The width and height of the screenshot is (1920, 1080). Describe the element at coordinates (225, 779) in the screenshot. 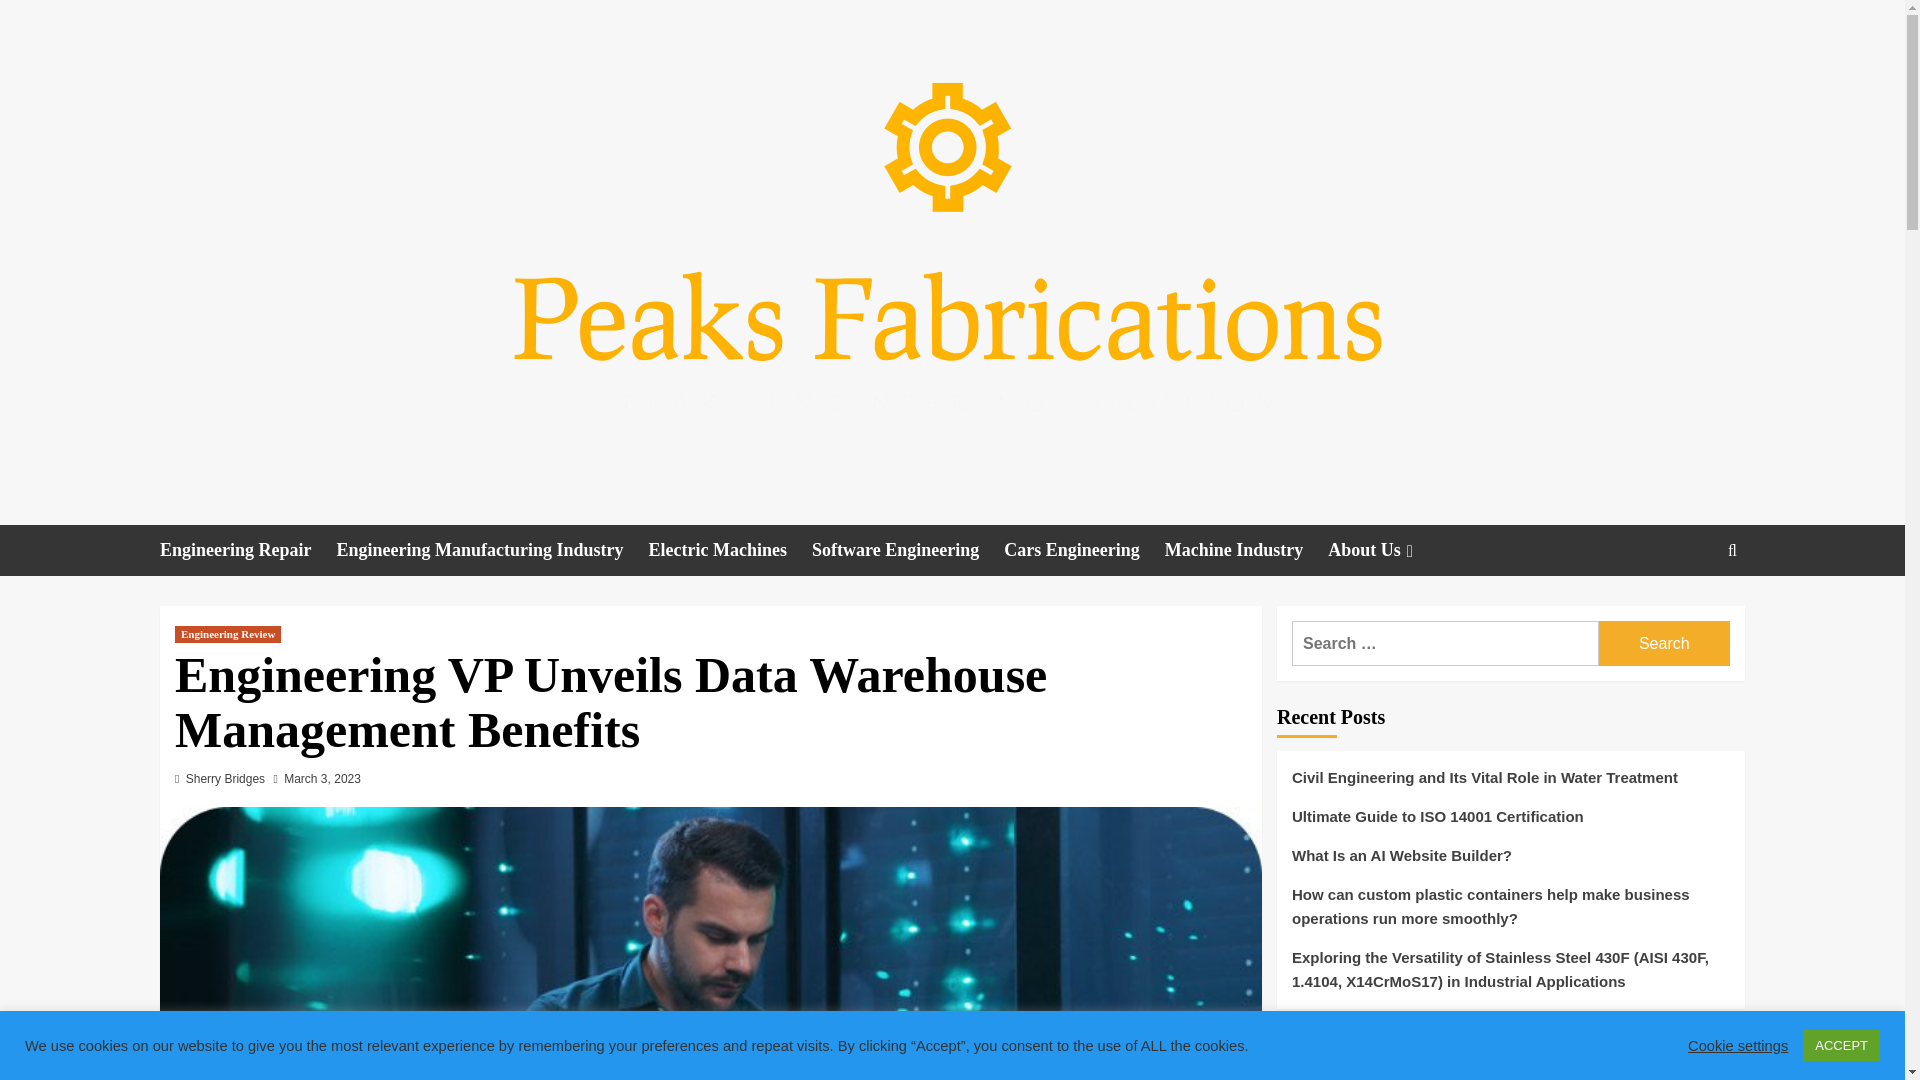

I see `Sherry Bridges` at that location.